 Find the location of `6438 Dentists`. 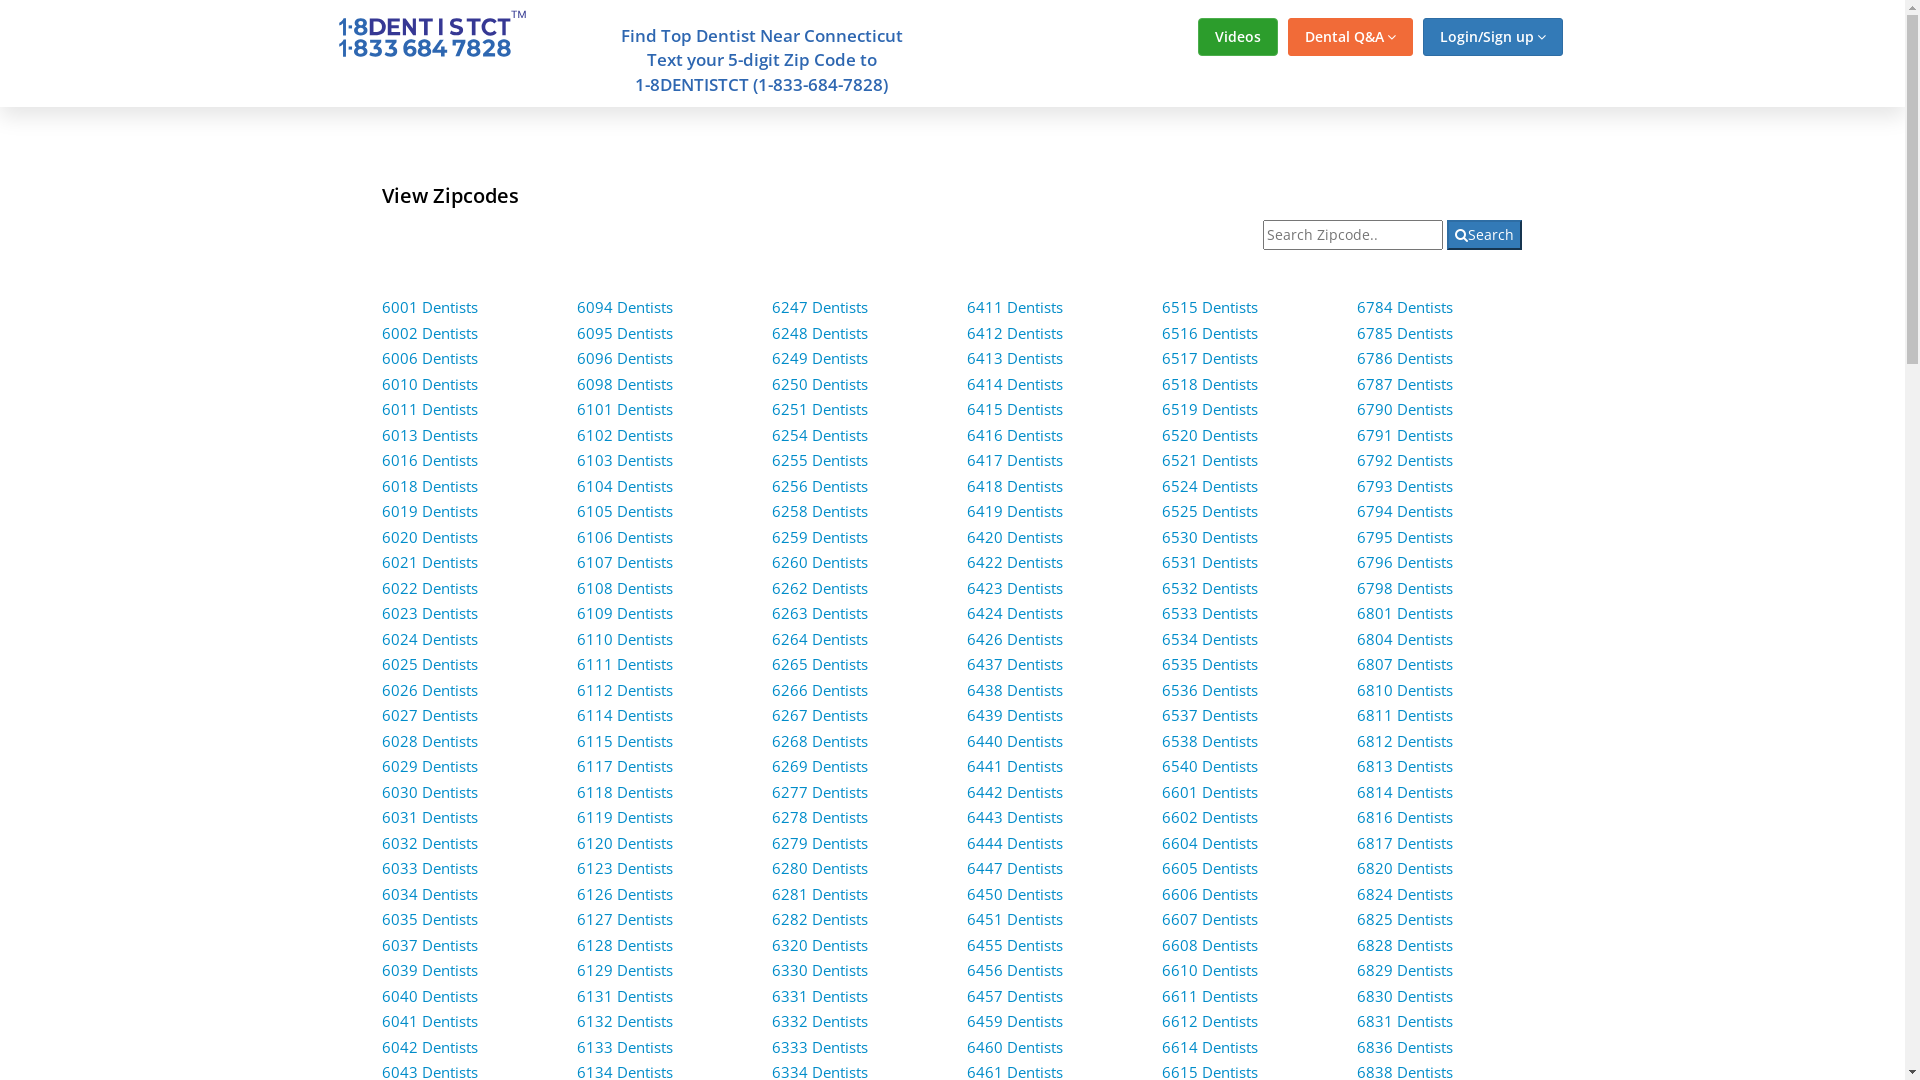

6438 Dentists is located at coordinates (1015, 690).